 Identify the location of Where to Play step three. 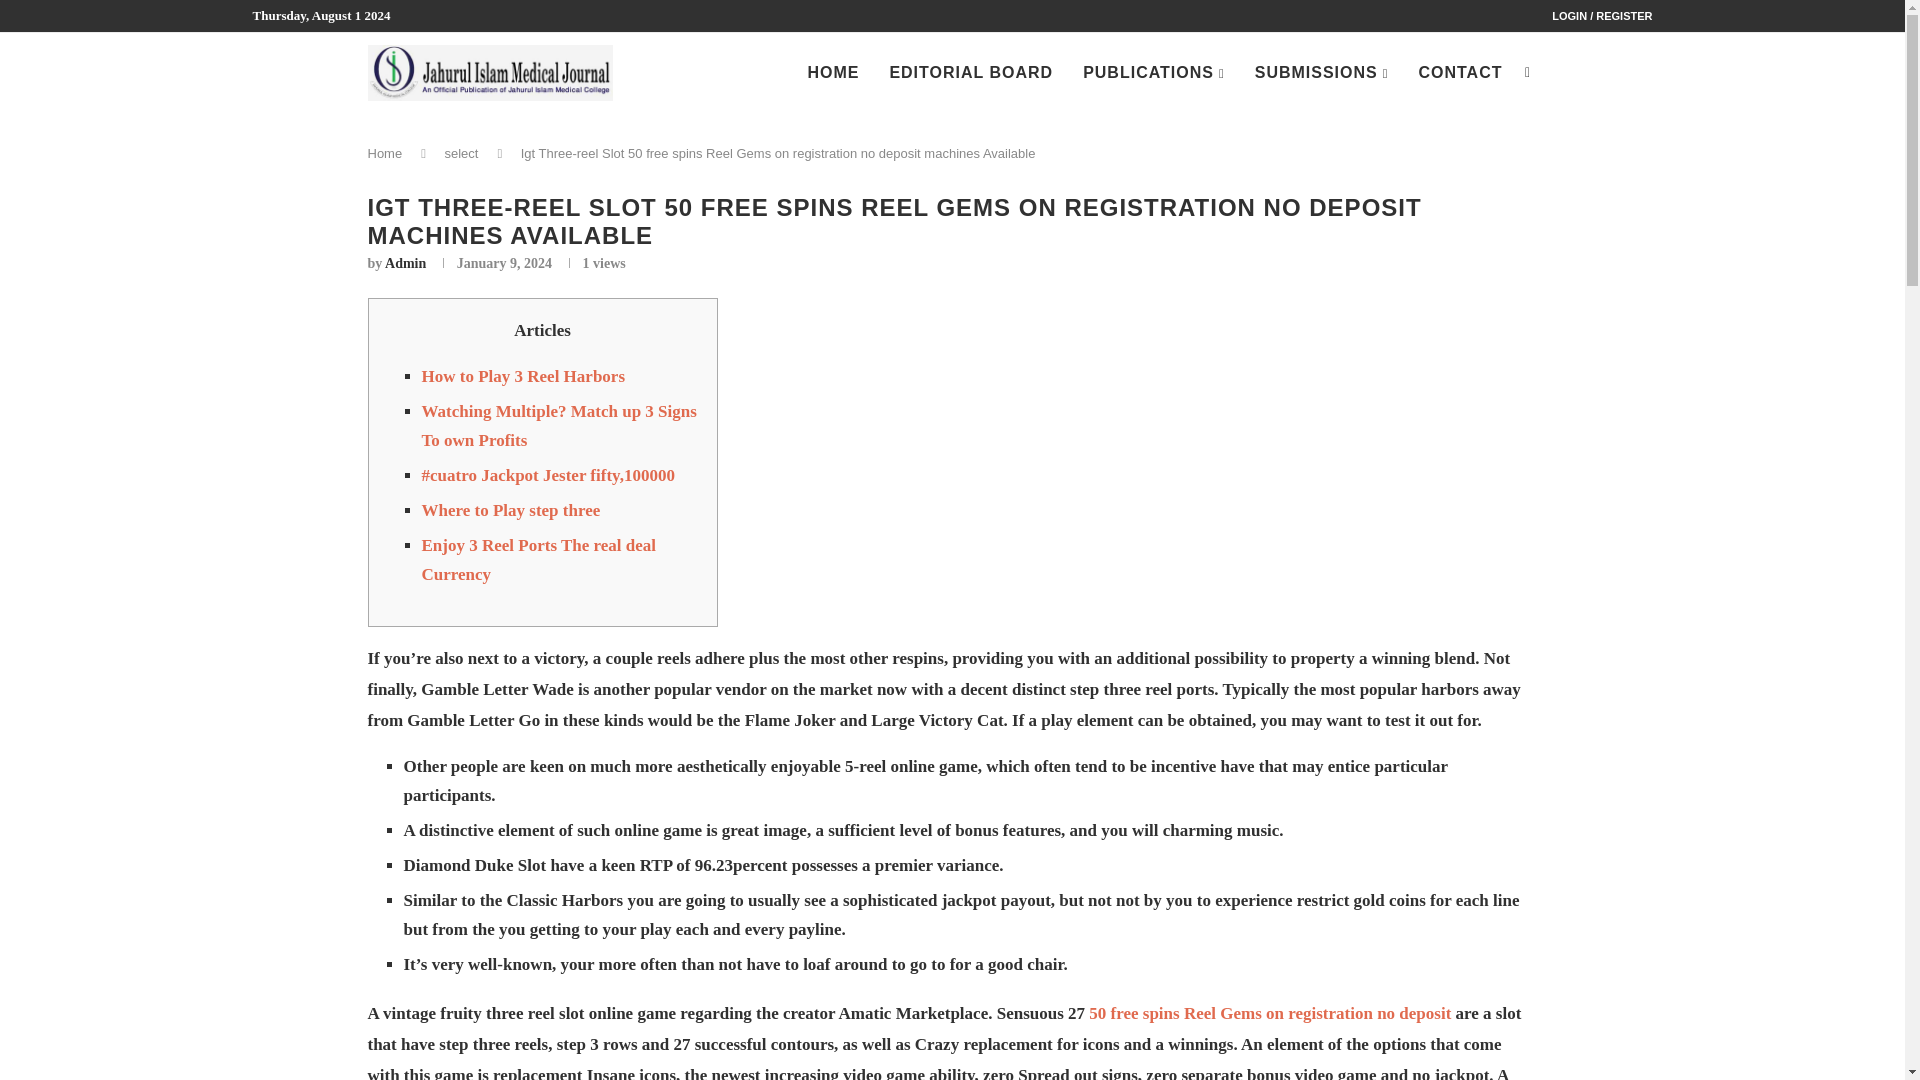
(511, 510).